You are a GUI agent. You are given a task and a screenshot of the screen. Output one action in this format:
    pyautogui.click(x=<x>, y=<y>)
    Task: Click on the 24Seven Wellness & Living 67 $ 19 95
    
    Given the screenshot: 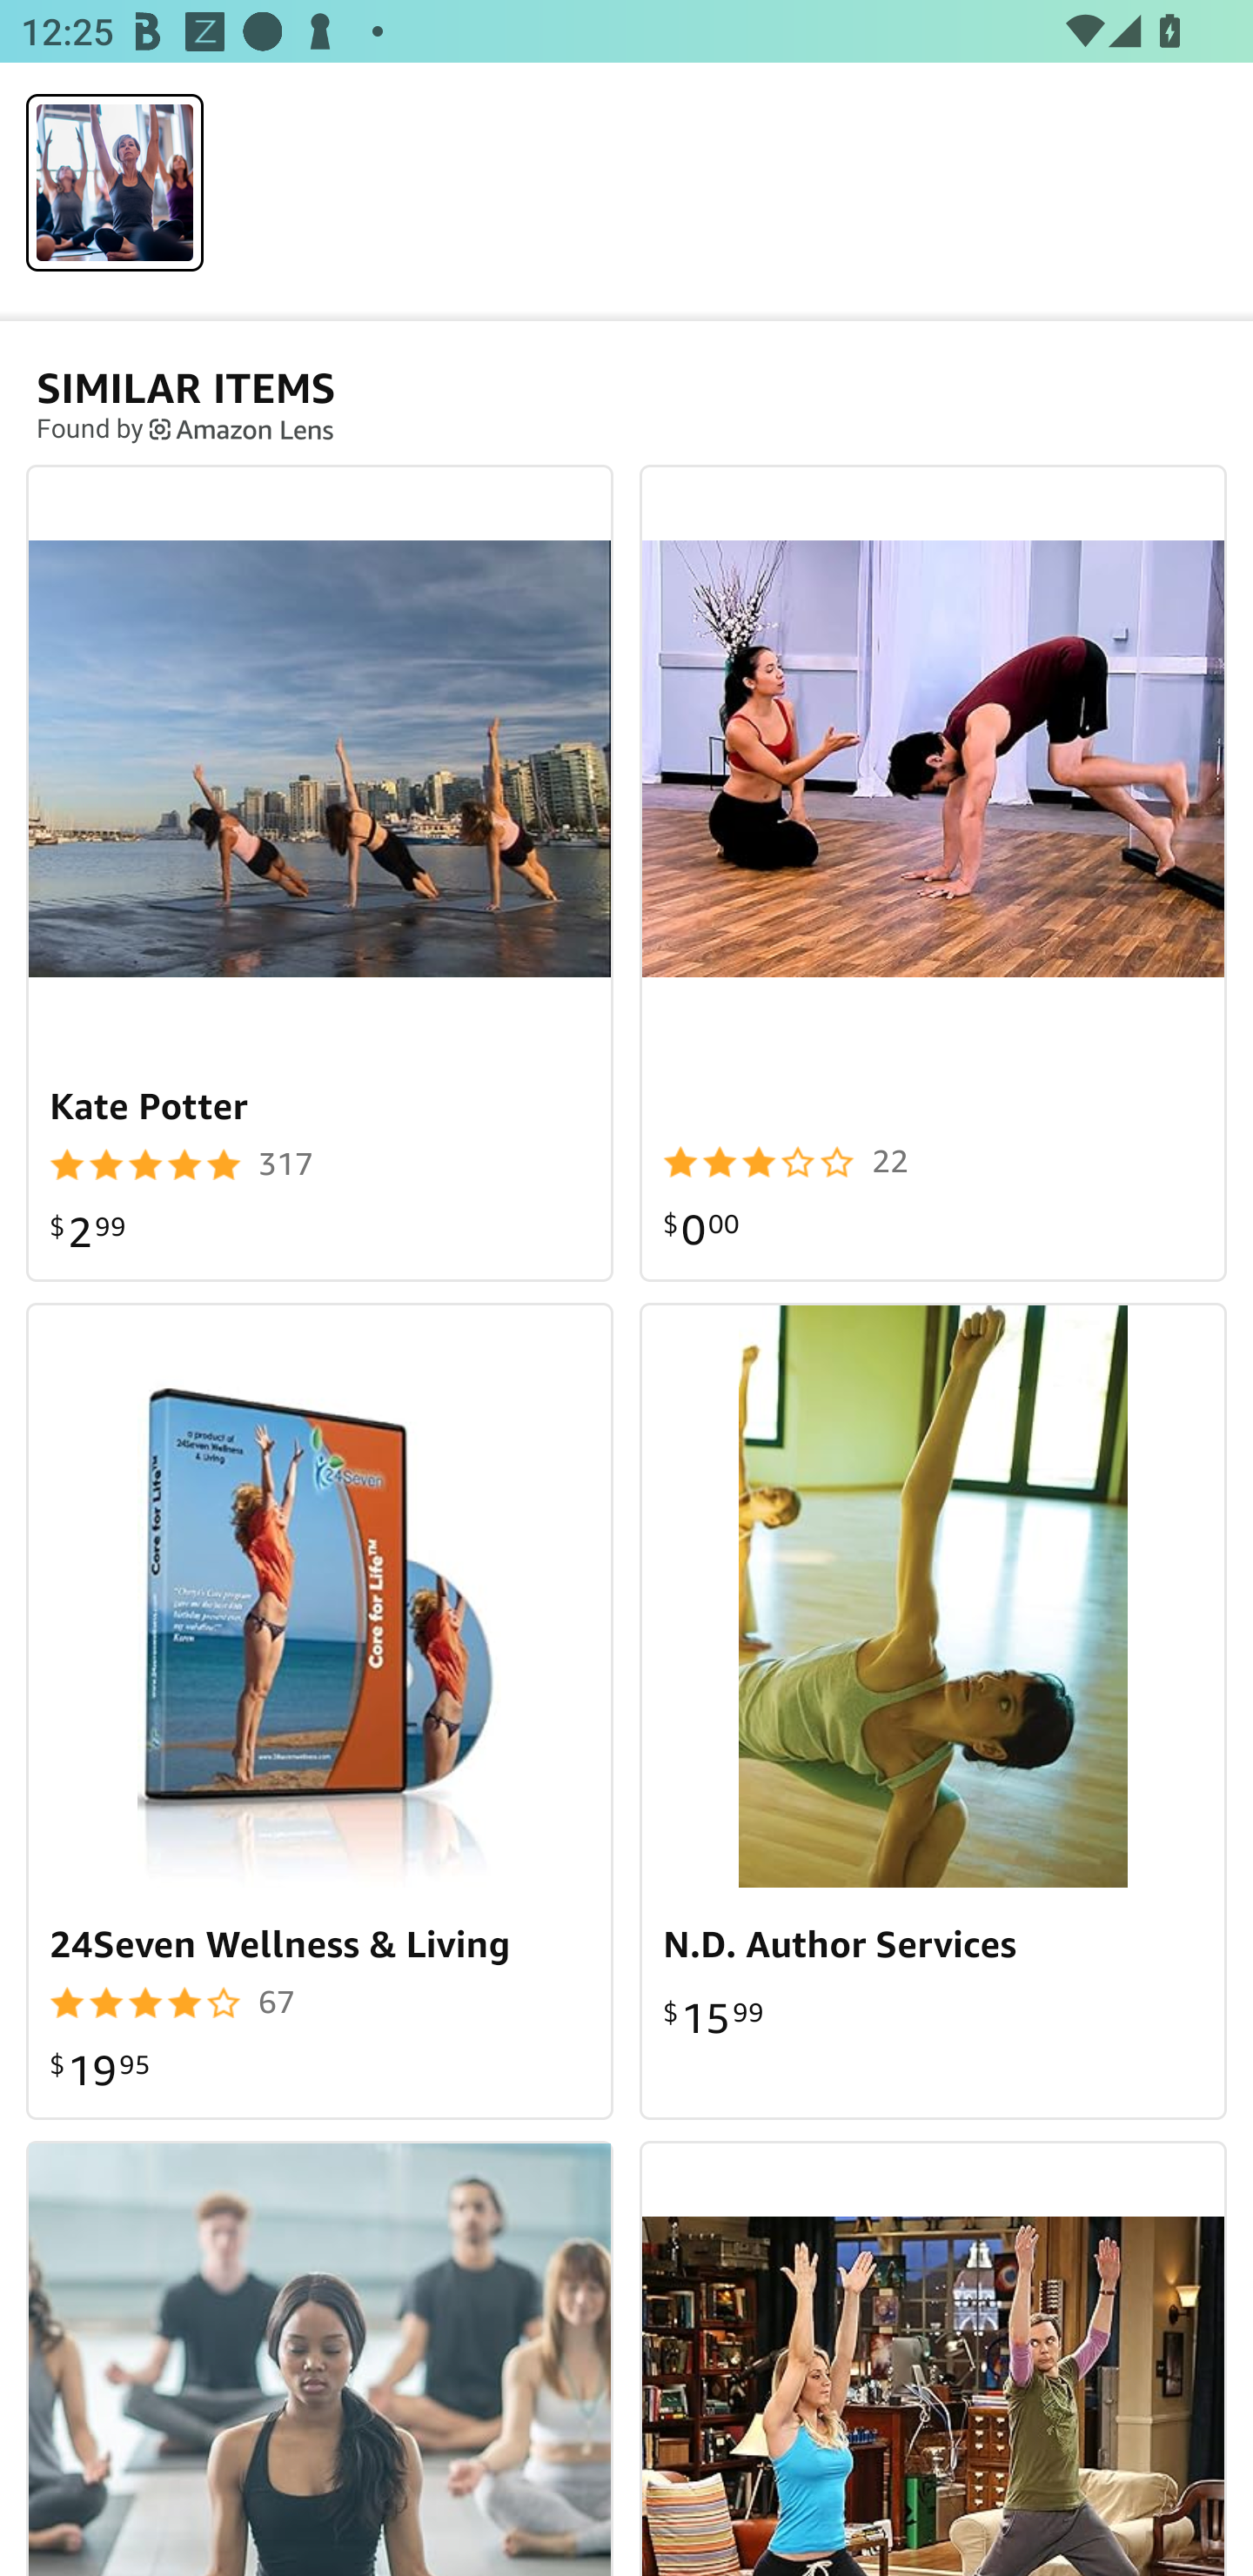 What is the action you would take?
    pyautogui.click(x=320, y=1711)
    